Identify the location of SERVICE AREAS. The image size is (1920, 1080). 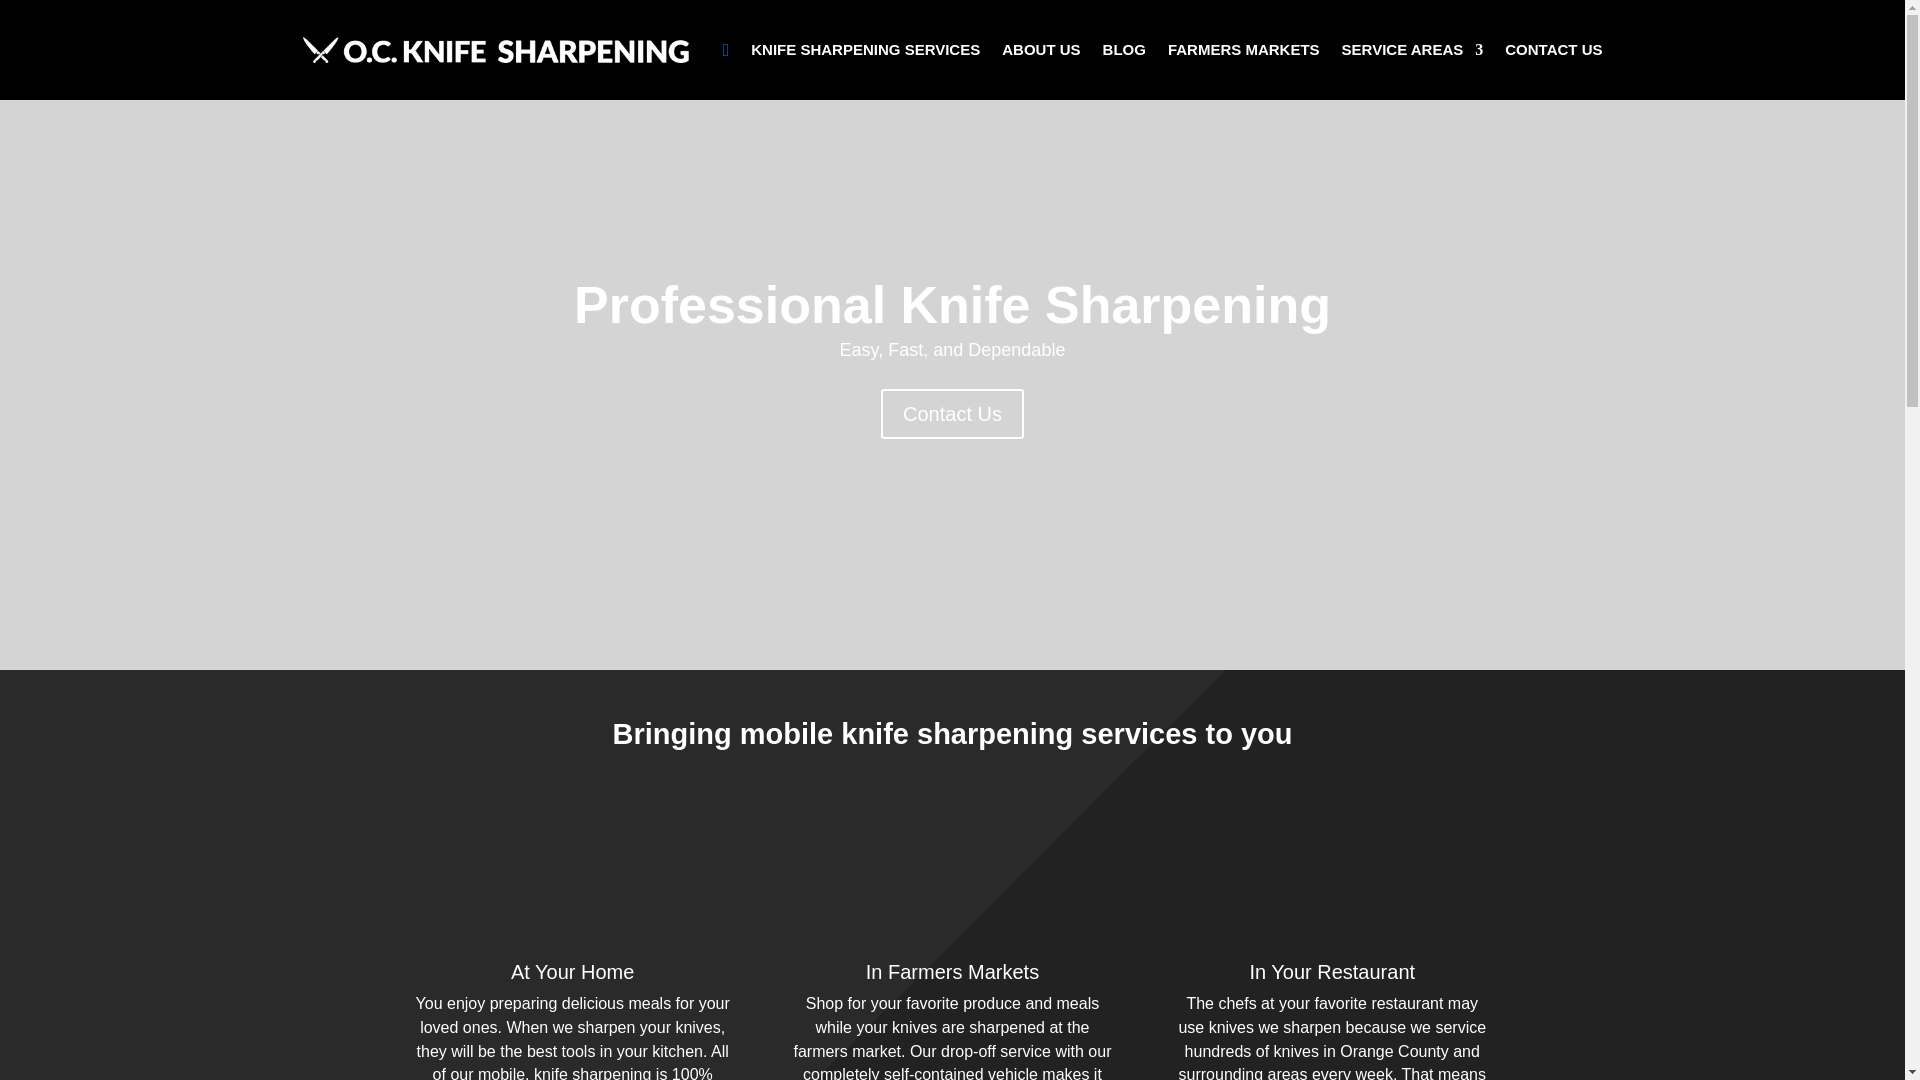
(1413, 49).